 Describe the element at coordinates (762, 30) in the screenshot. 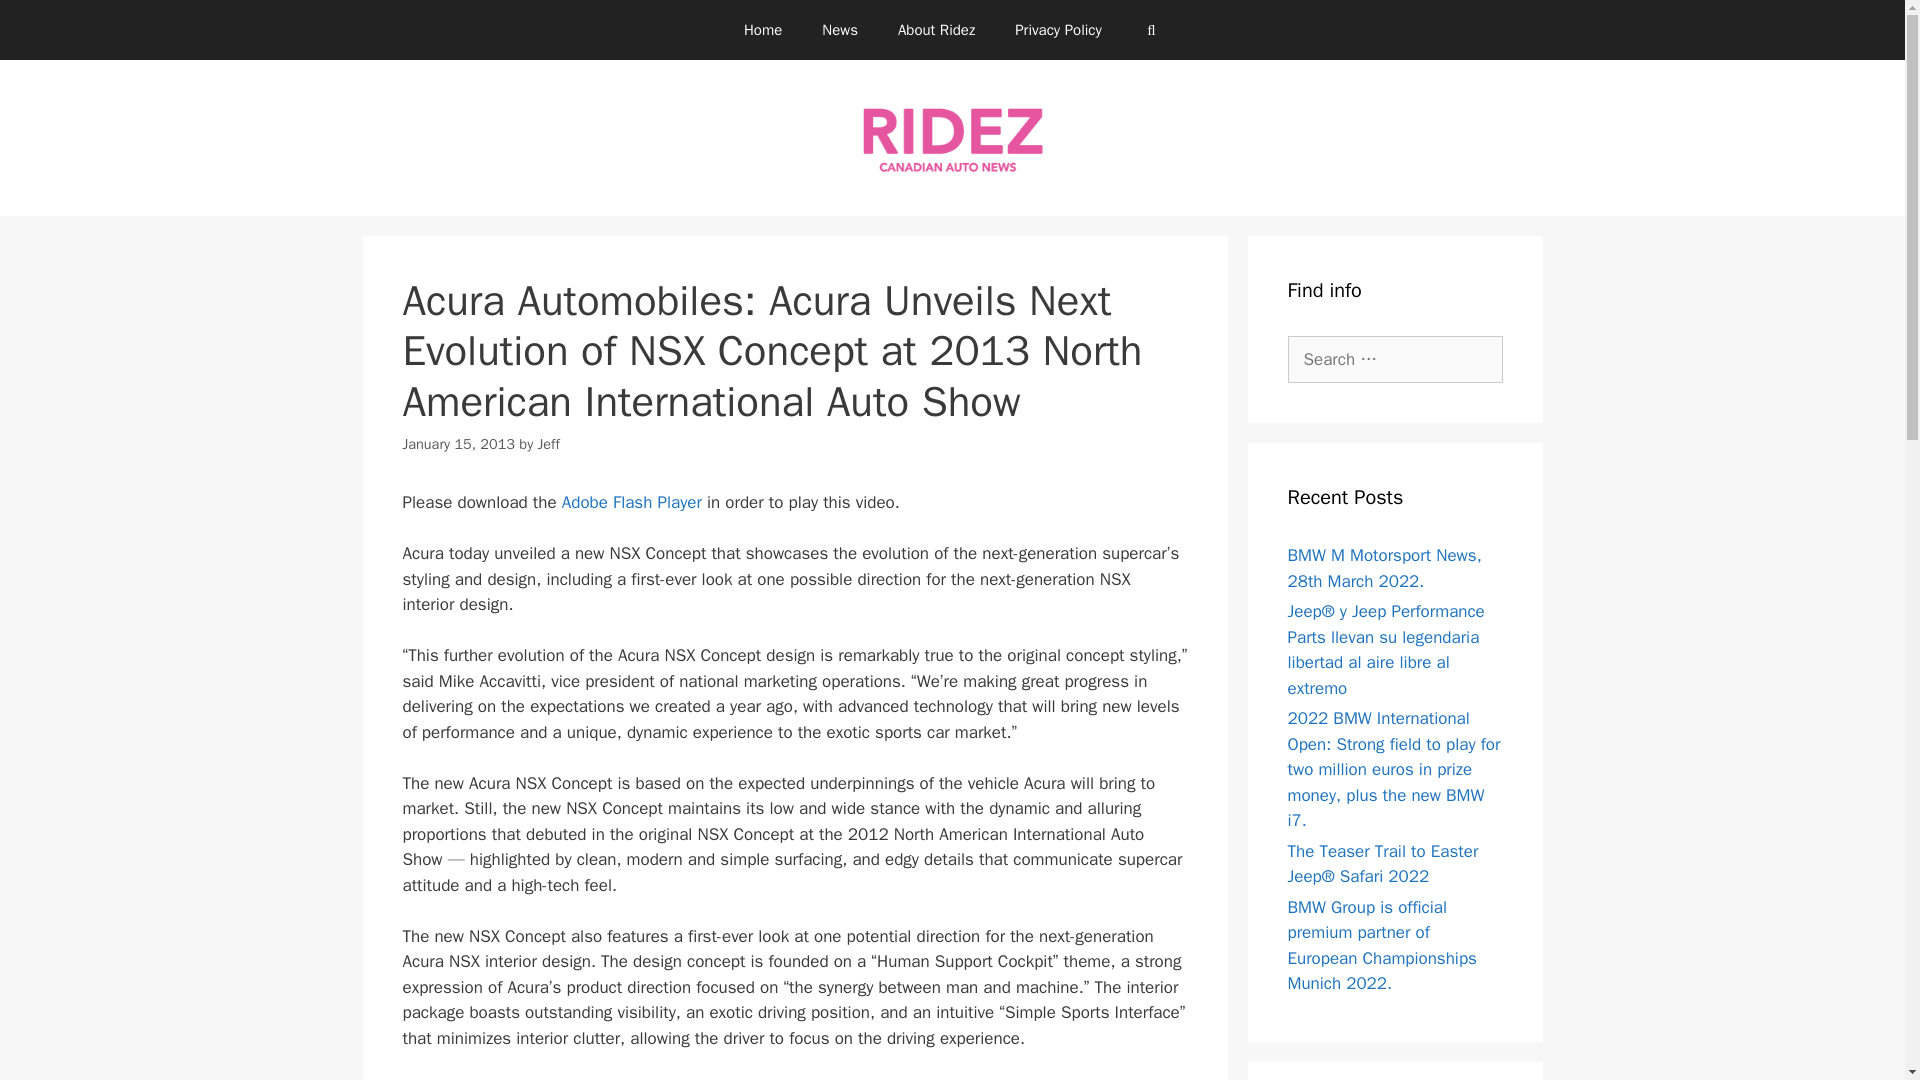

I see `Home` at that location.